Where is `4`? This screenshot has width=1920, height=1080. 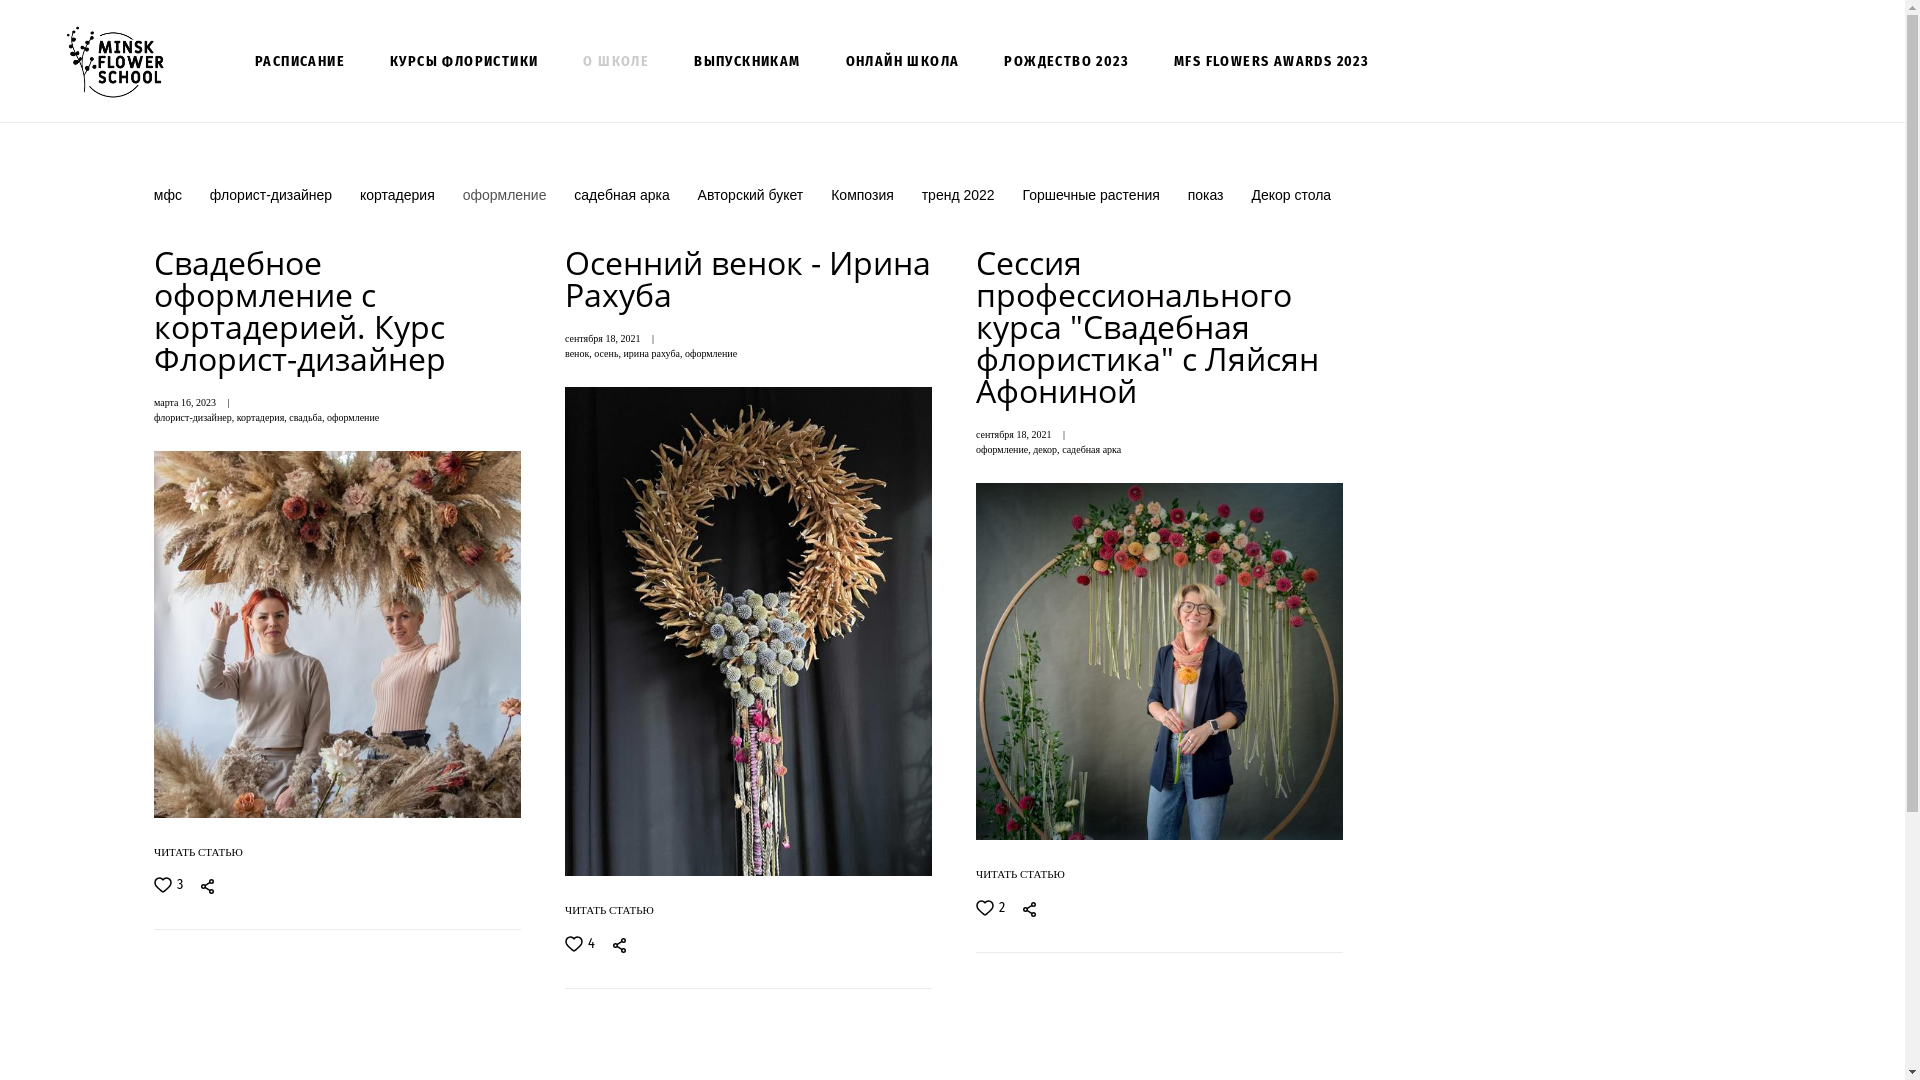
4 is located at coordinates (580, 944).